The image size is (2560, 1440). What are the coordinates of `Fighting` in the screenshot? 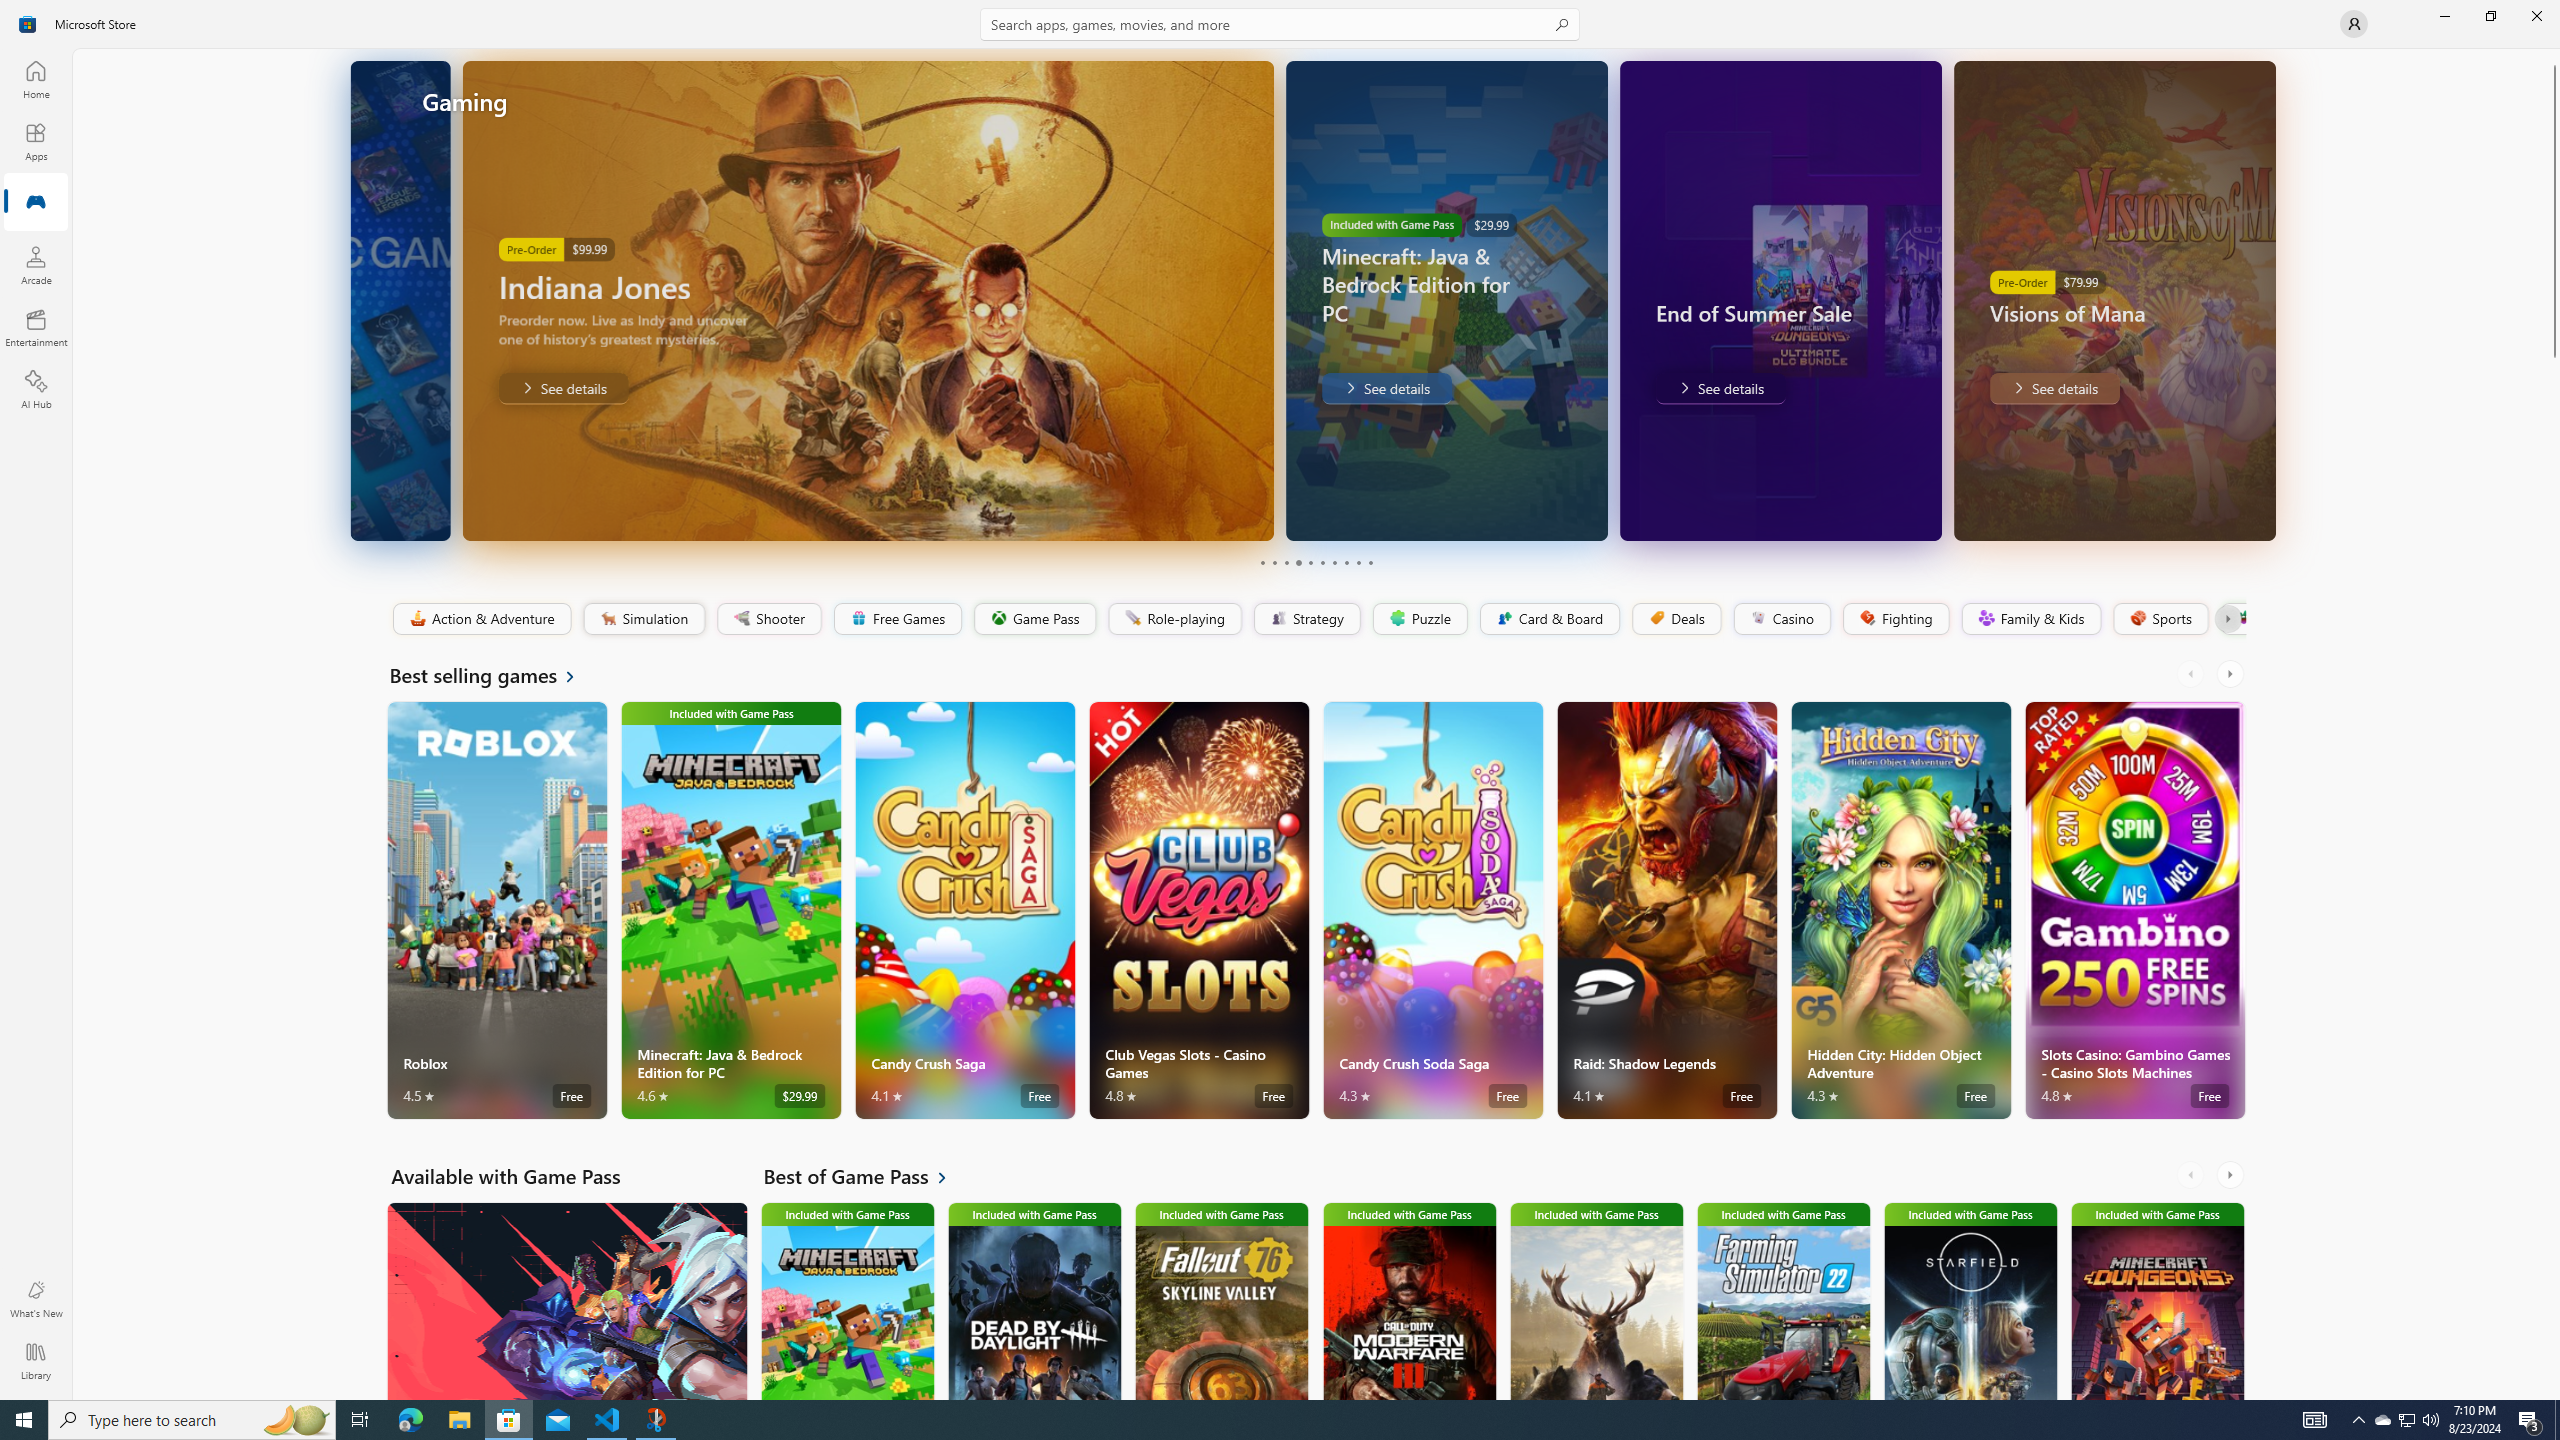 It's located at (1896, 619).